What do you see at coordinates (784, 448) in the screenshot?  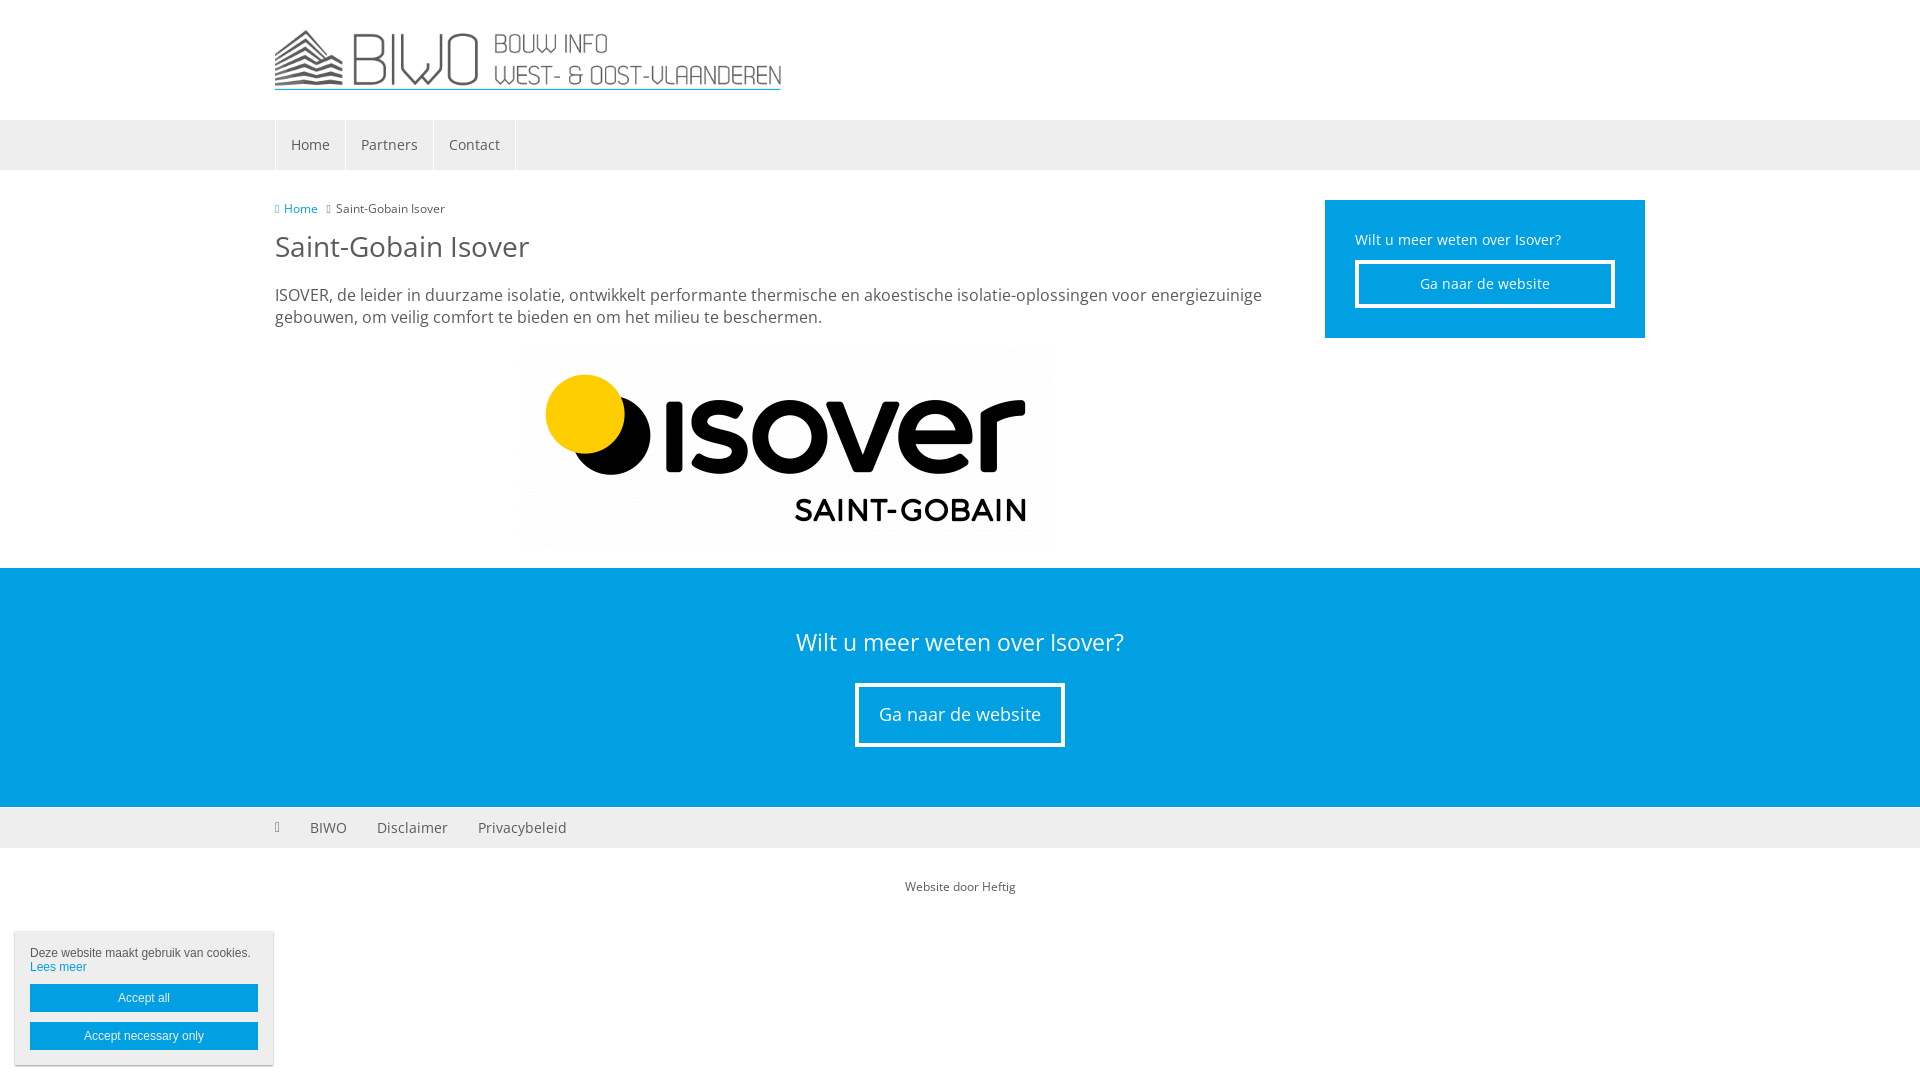 I see `Saint-Gobain Isover` at bounding box center [784, 448].